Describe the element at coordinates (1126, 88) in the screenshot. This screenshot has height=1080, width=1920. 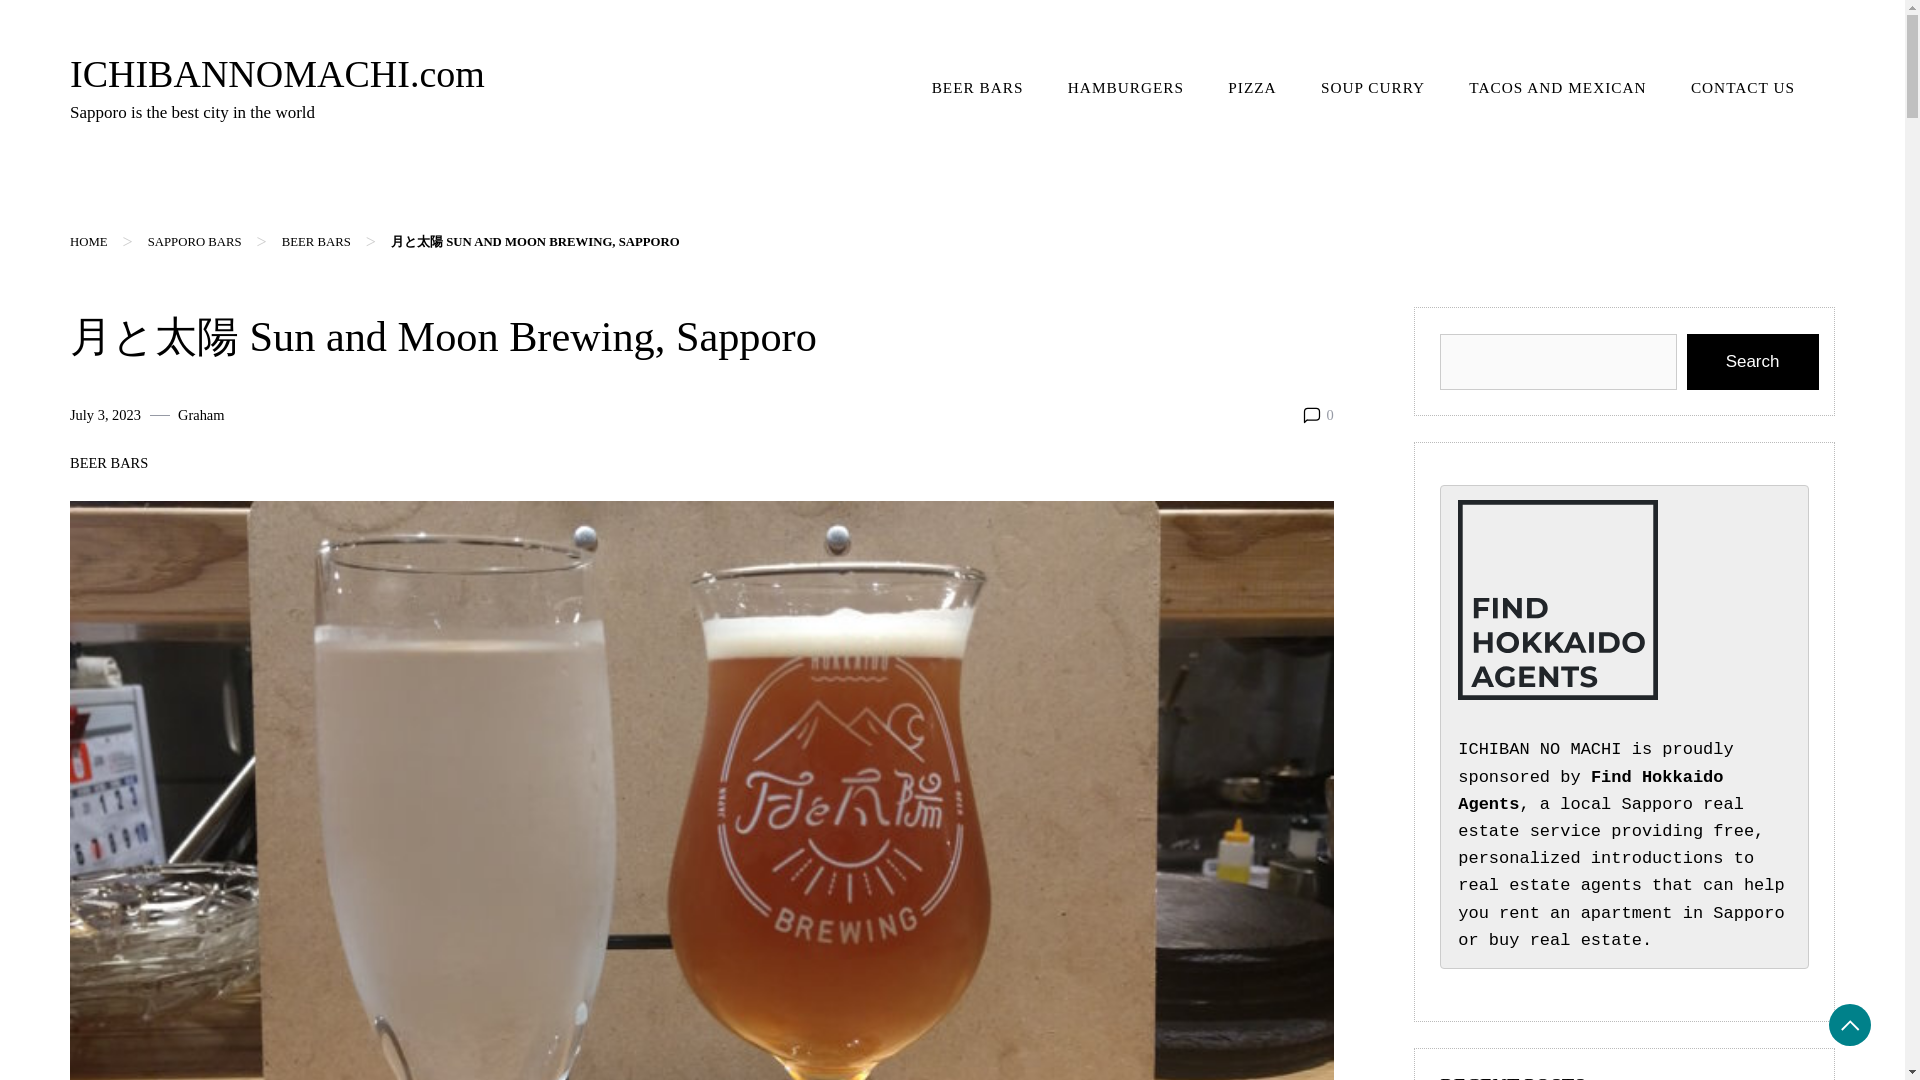
I see `HAMBURGERS` at that location.